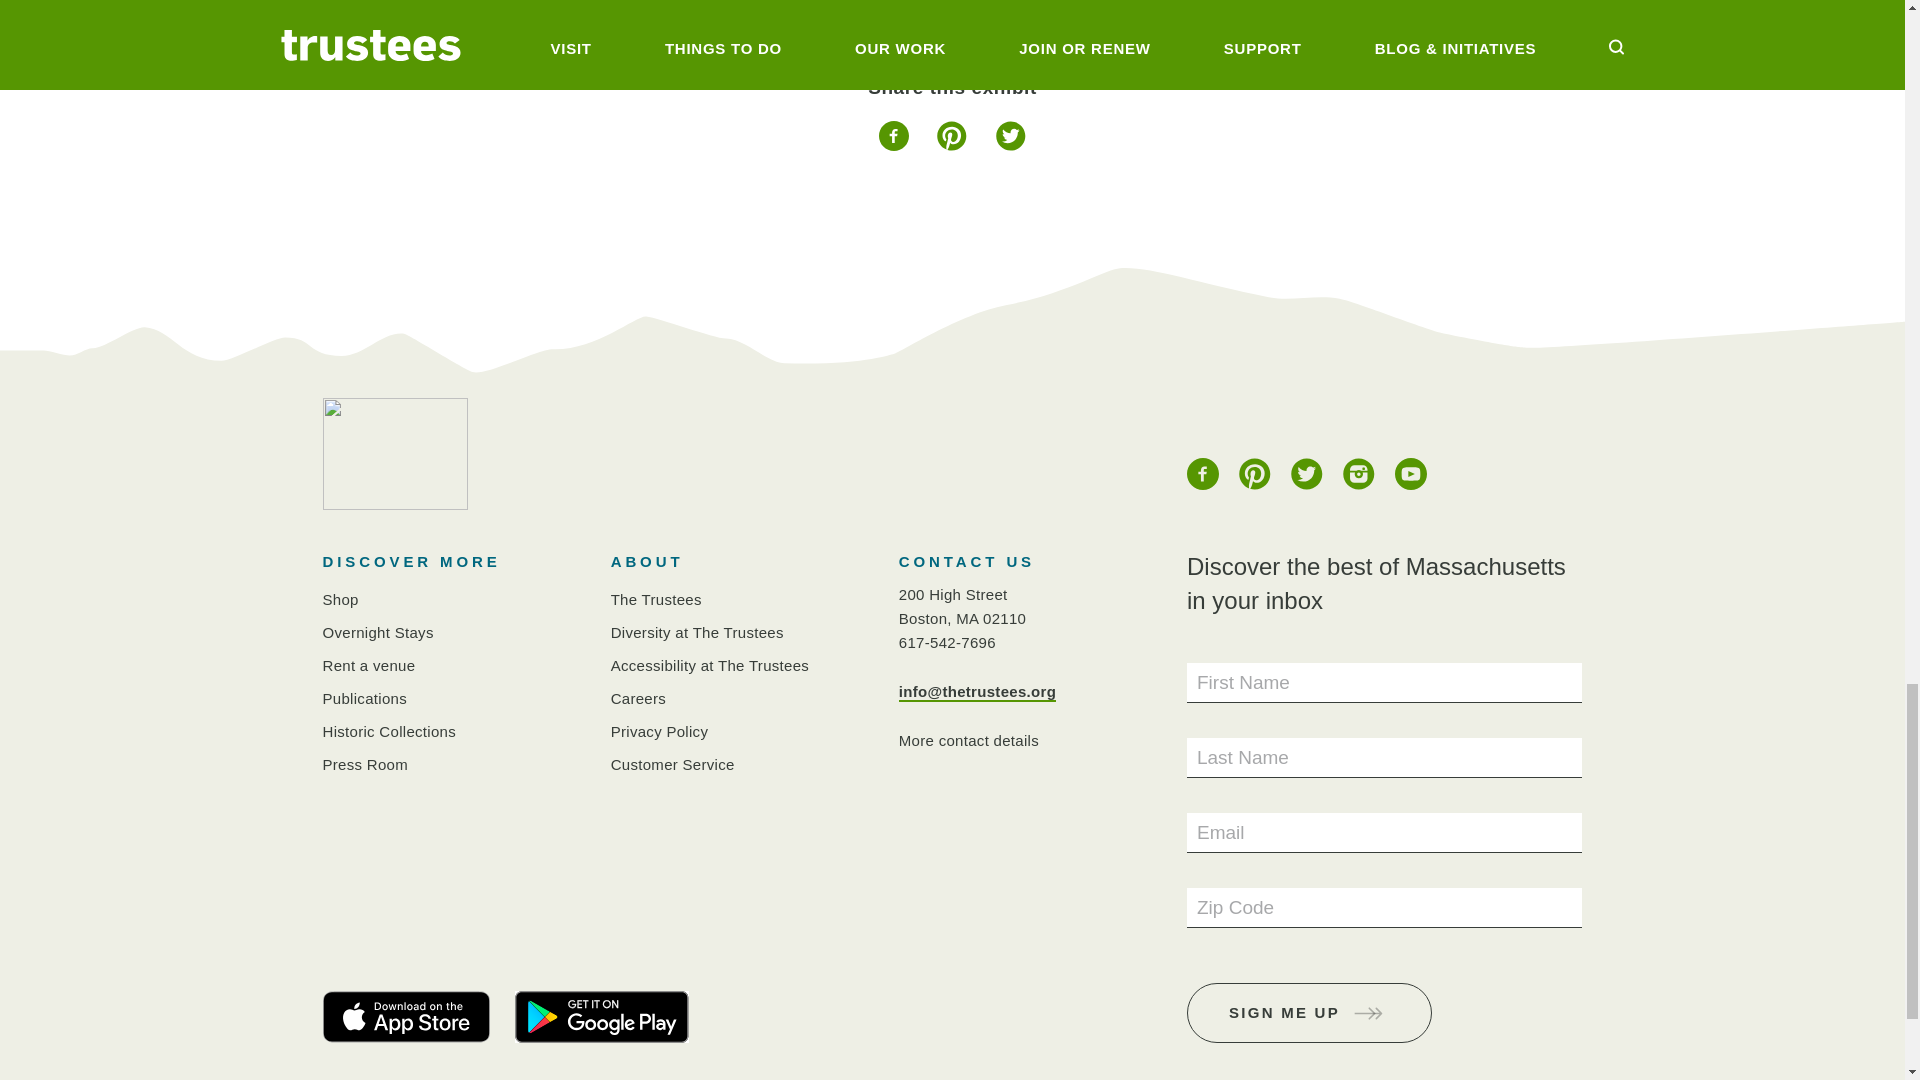  What do you see at coordinates (1309, 1012) in the screenshot?
I see `SIGN ME UP` at bounding box center [1309, 1012].